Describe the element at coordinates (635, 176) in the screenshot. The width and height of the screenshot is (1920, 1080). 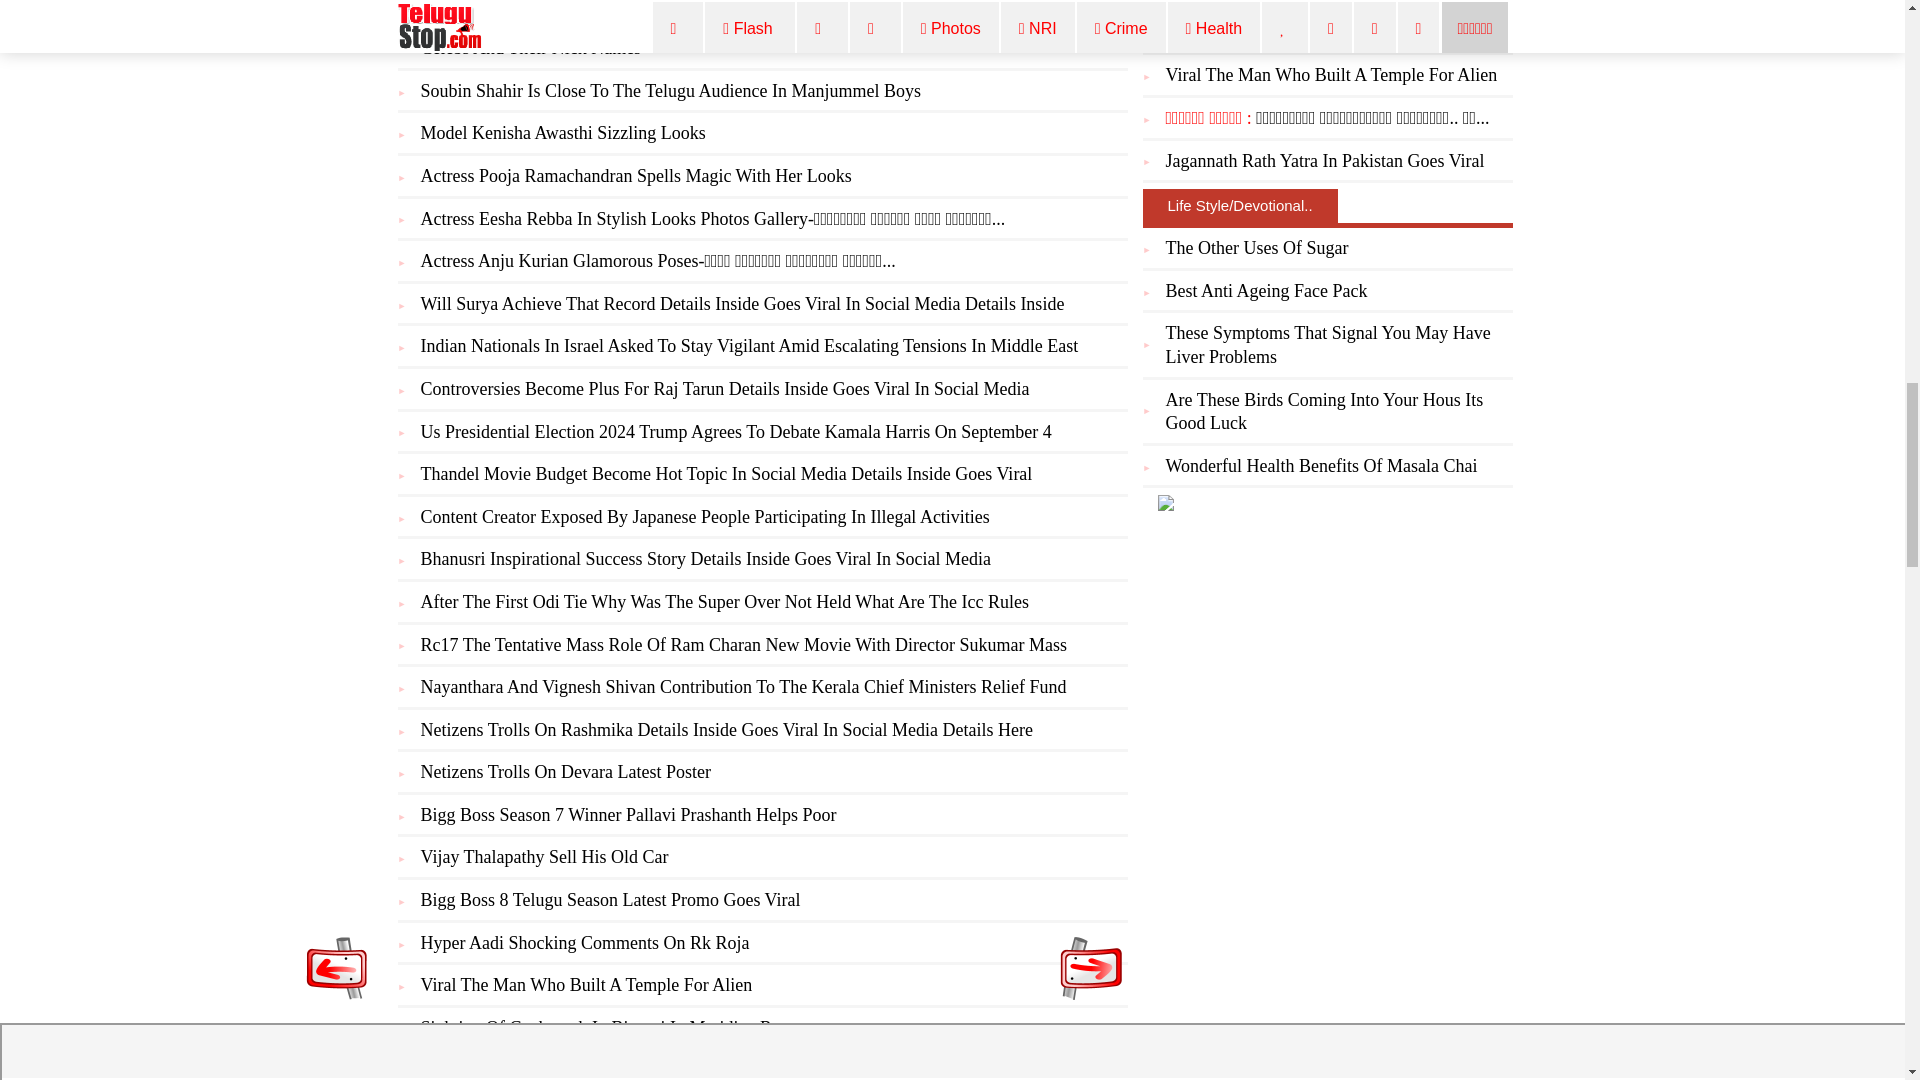
I see `Actress Pooja Ramachandran Spells Magic With Her Looks` at that location.